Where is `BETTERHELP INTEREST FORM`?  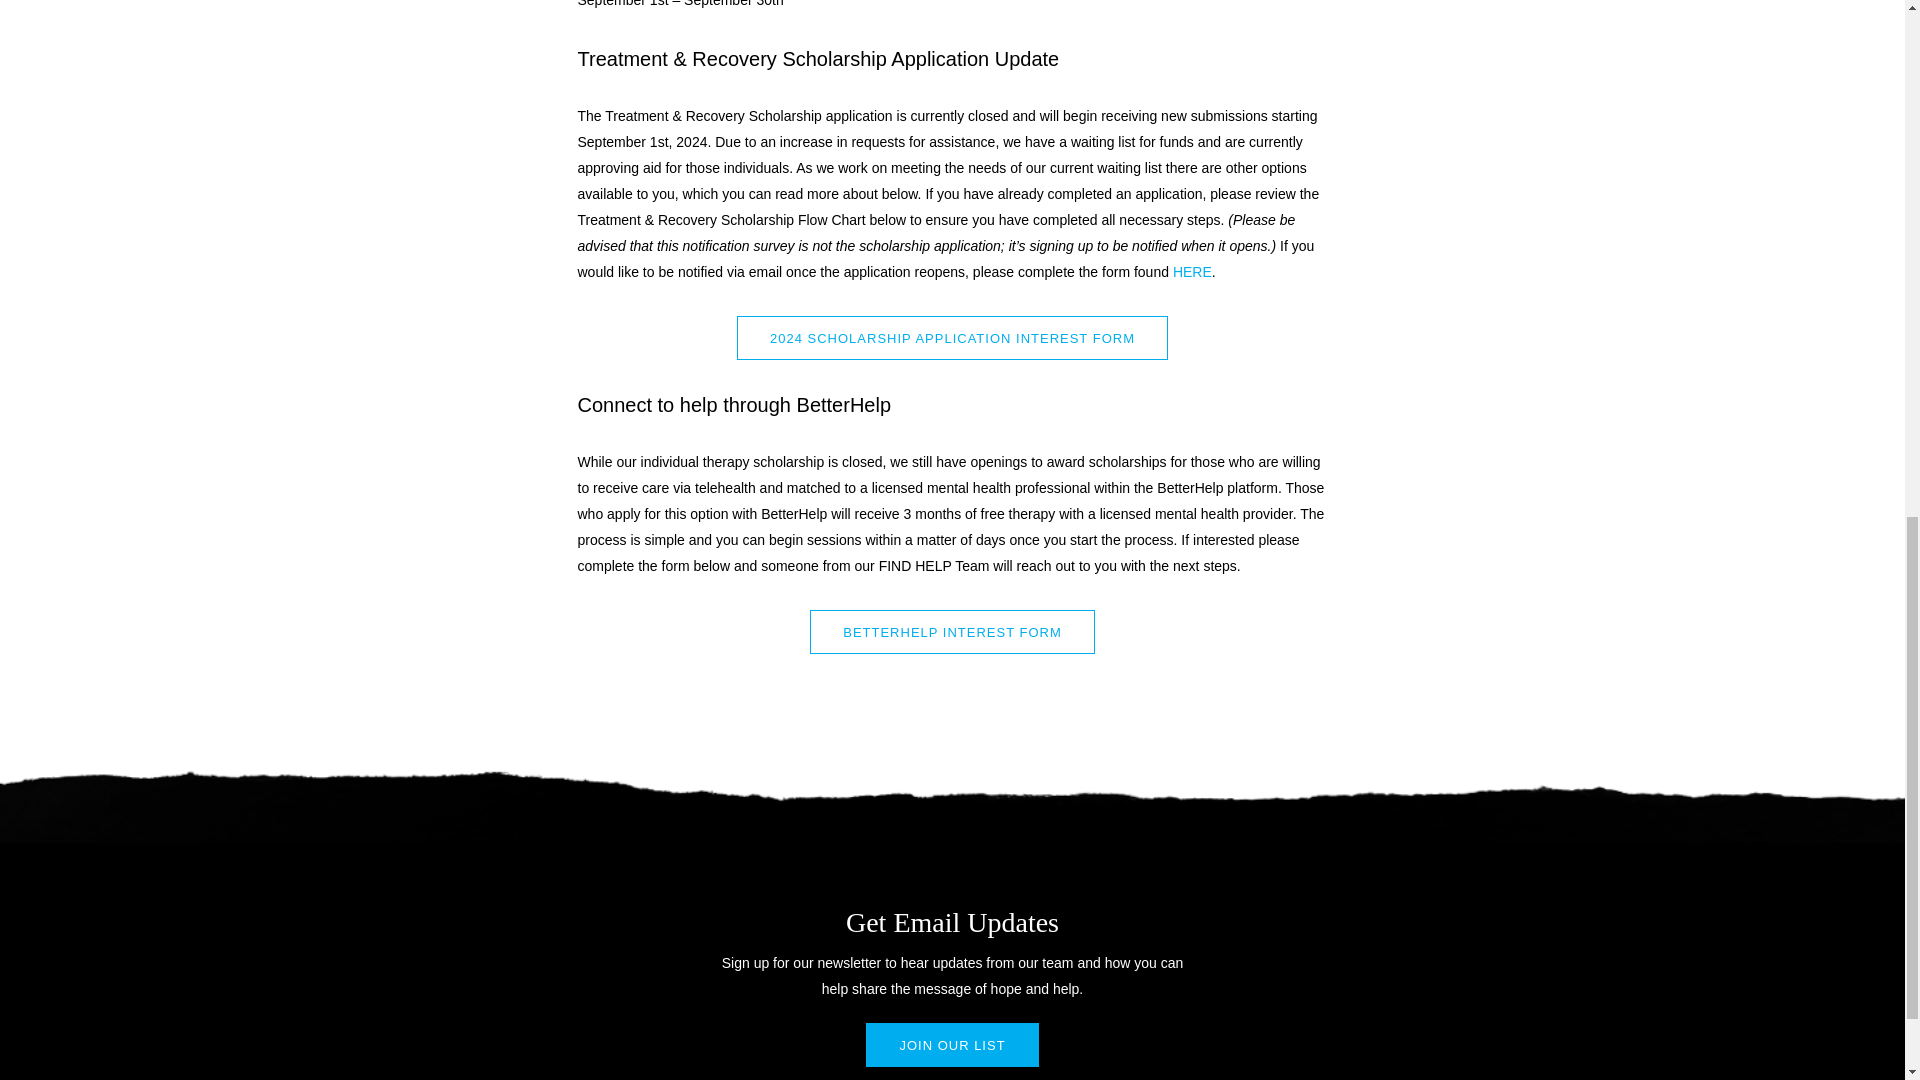 BETTERHELP INTEREST FORM is located at coordinates (952, 632).